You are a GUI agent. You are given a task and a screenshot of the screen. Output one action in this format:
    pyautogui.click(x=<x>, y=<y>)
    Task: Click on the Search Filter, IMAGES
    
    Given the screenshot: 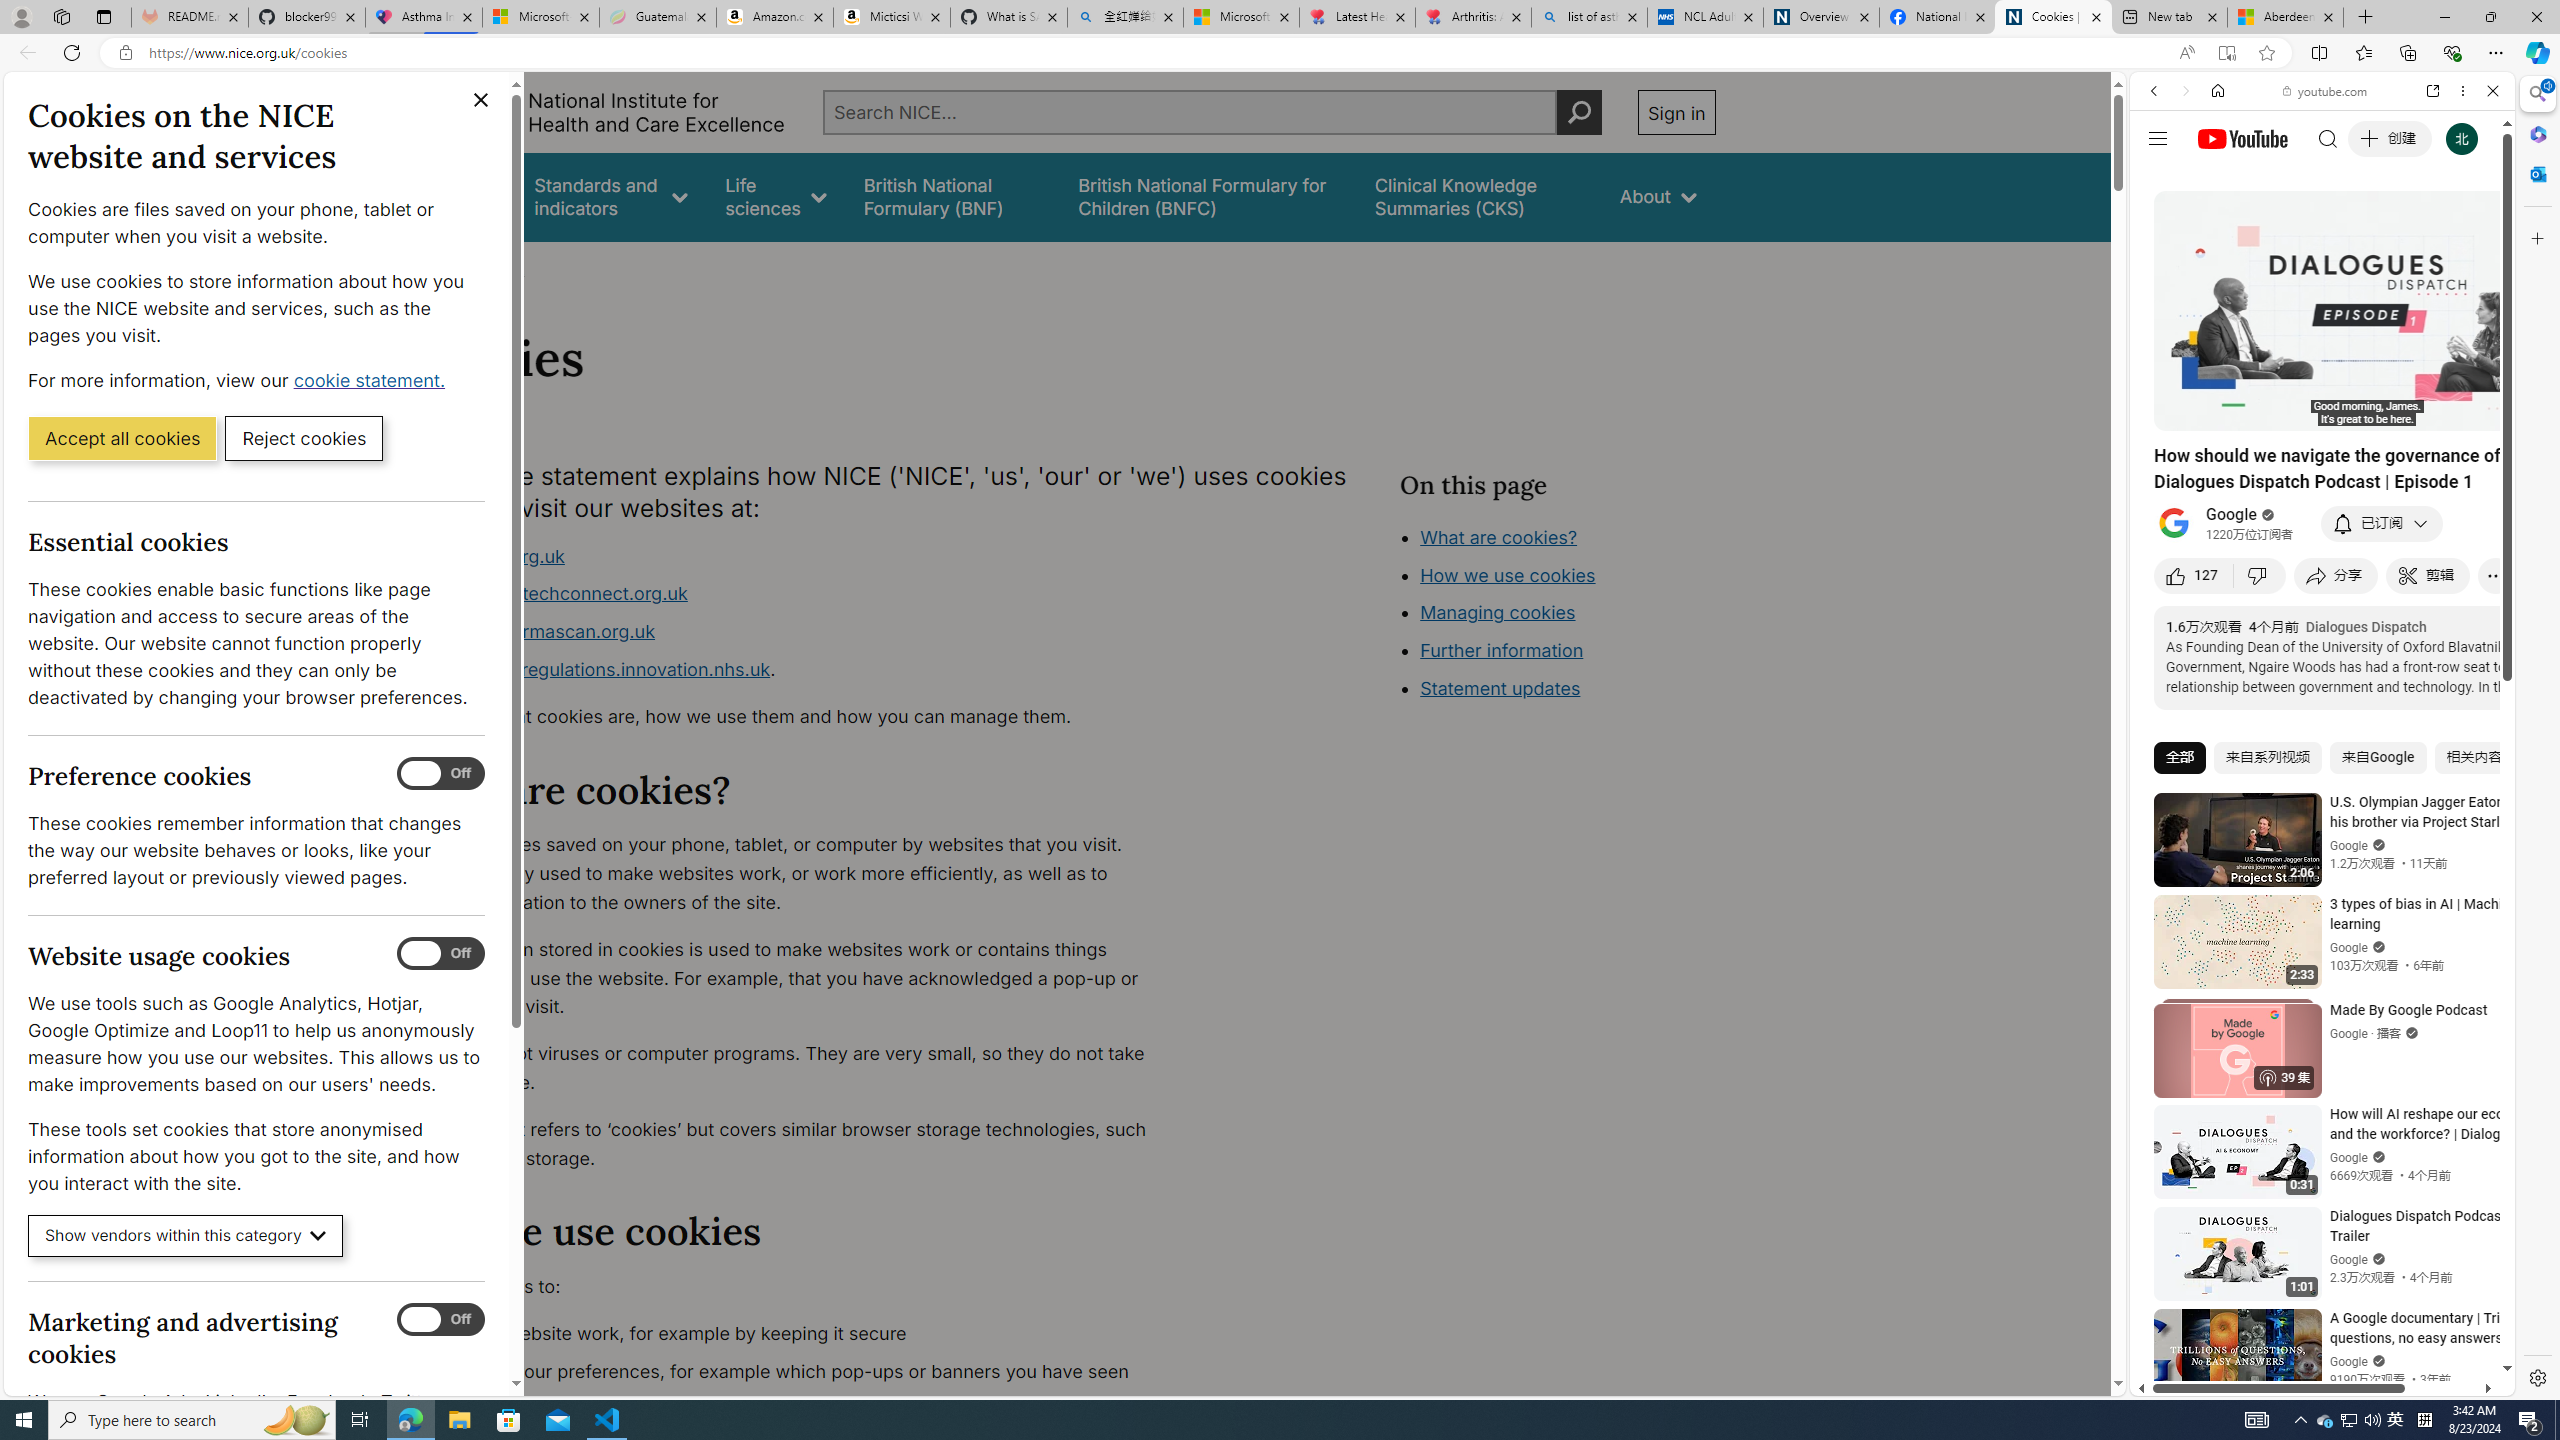 What is the action you would take?
    pyautogui.click(x=2220, y=228)
    